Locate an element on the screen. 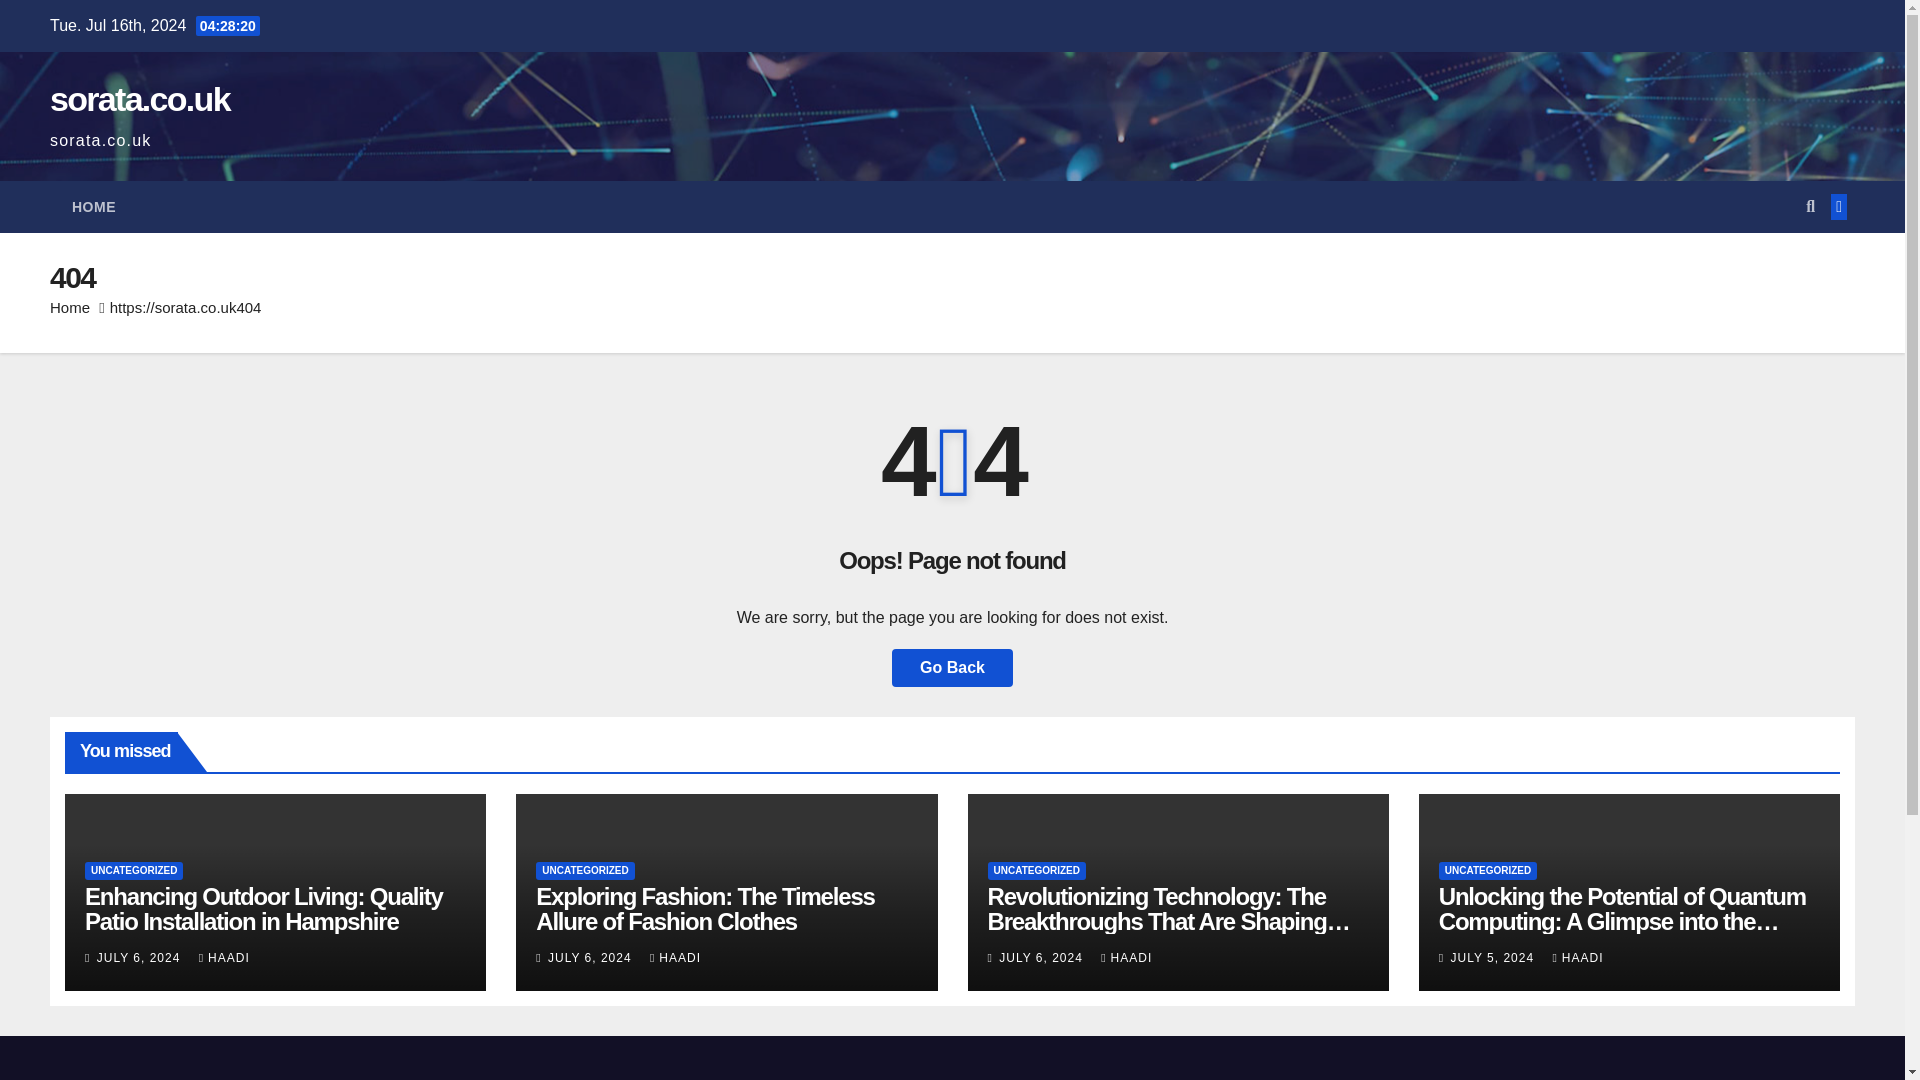 This screenshot has width=1920, height=1080. sorata.co.uk is located at coordinates (140, 98).